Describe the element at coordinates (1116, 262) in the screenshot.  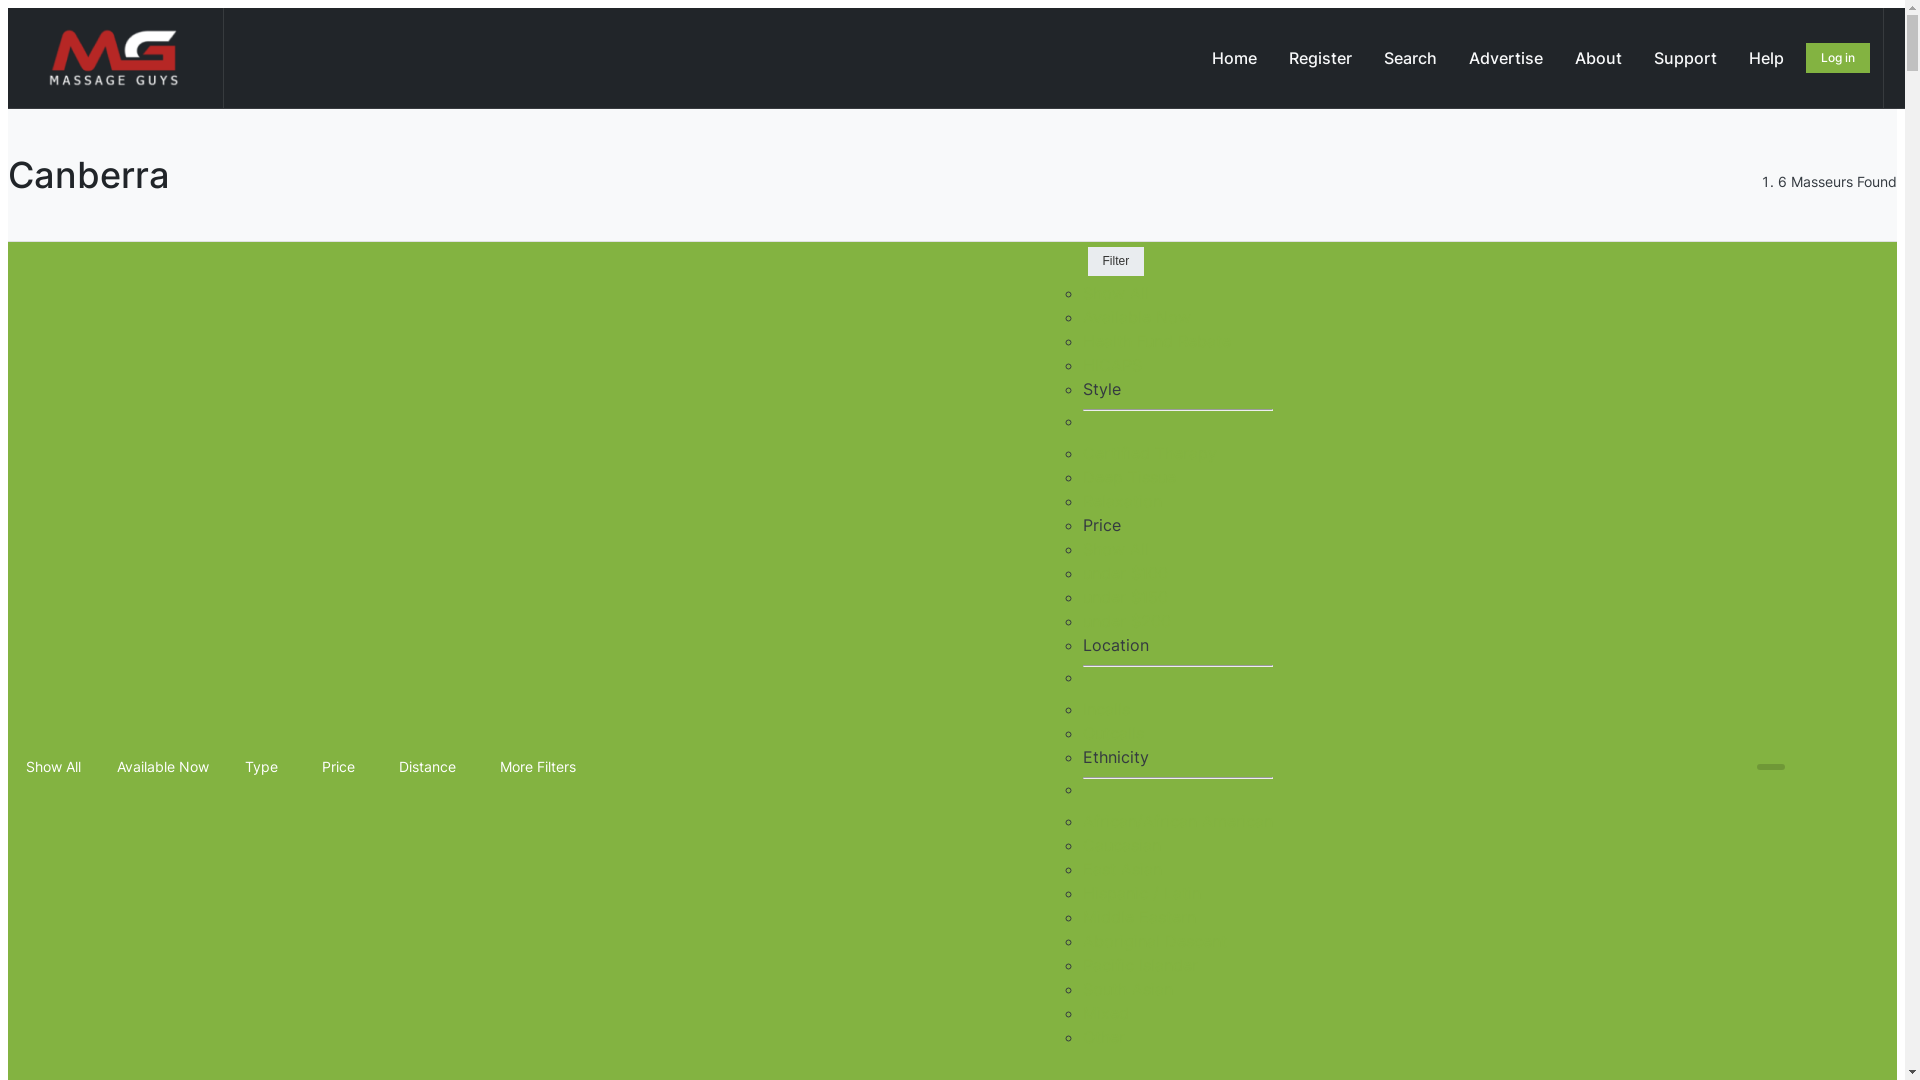
I see `Filter` at that location.